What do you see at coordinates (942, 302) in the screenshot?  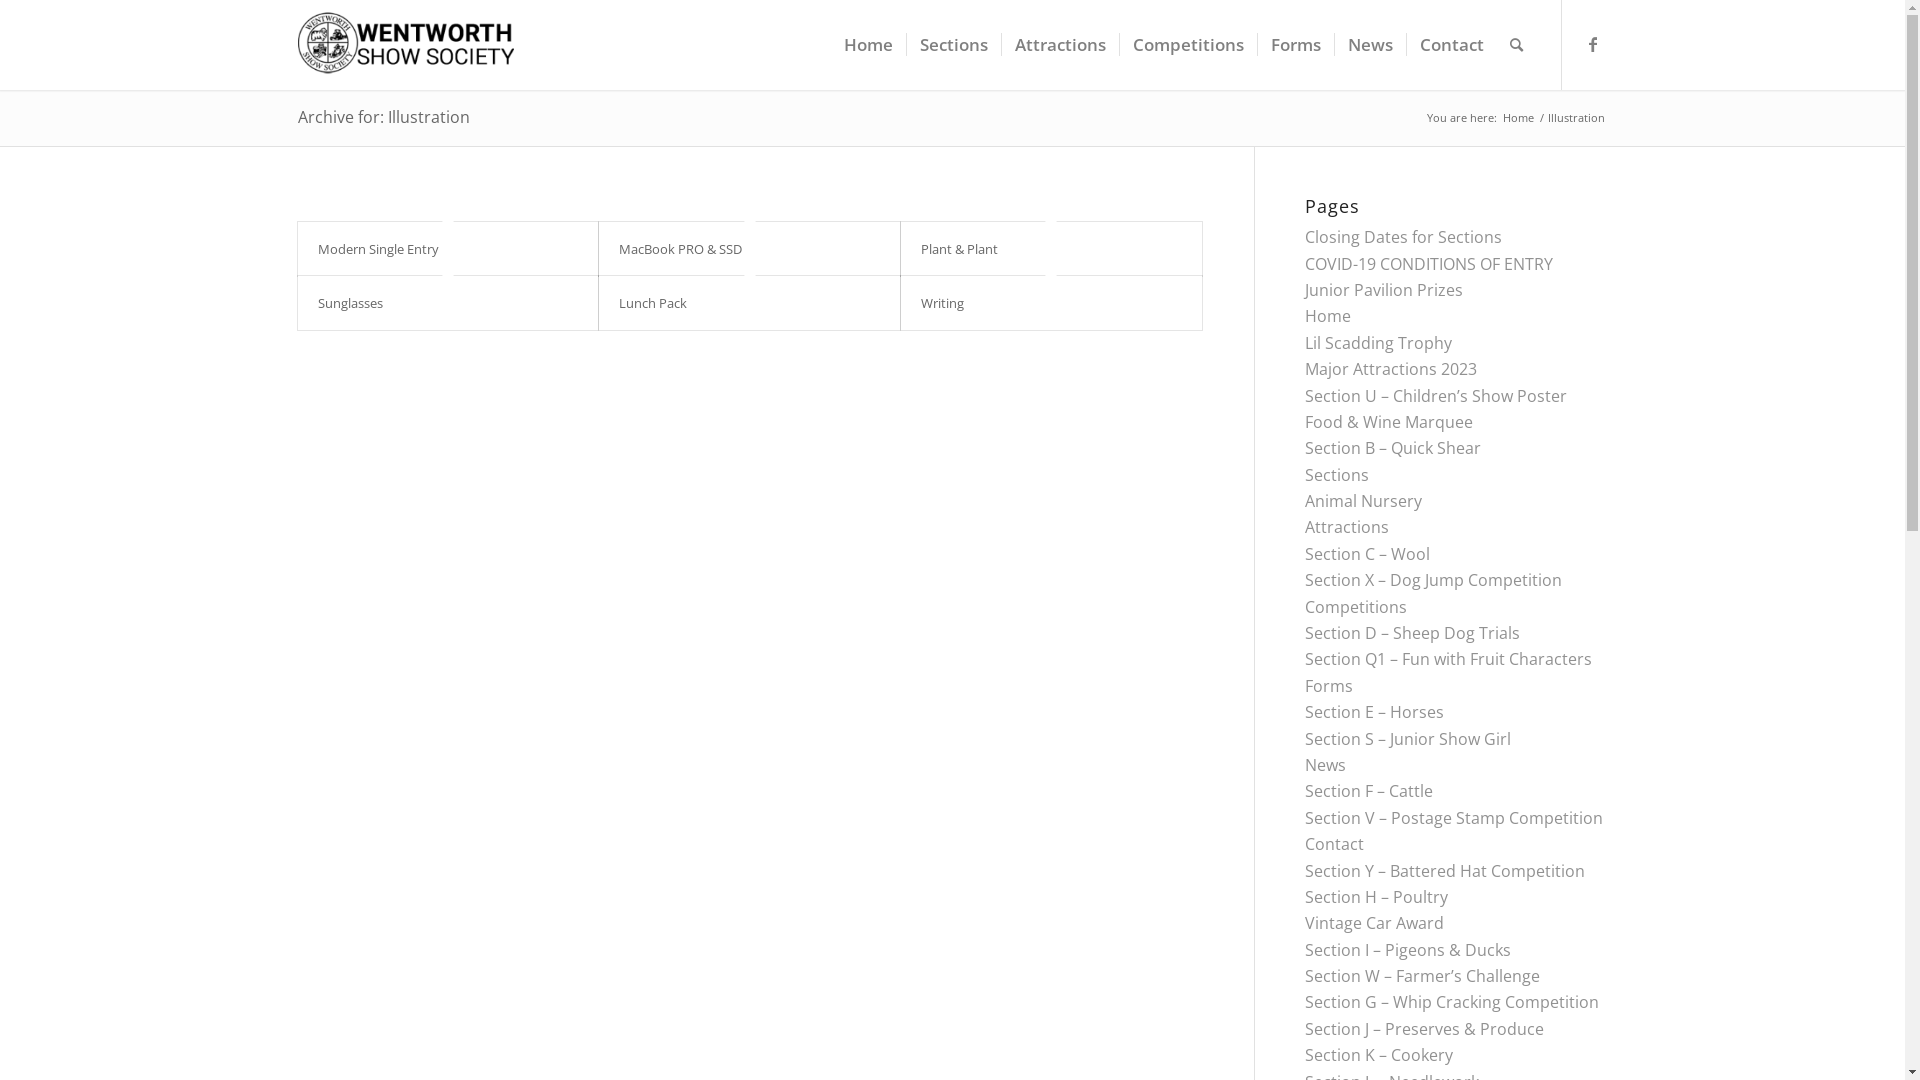 I see `Writing` at bounding box center [942, 302].